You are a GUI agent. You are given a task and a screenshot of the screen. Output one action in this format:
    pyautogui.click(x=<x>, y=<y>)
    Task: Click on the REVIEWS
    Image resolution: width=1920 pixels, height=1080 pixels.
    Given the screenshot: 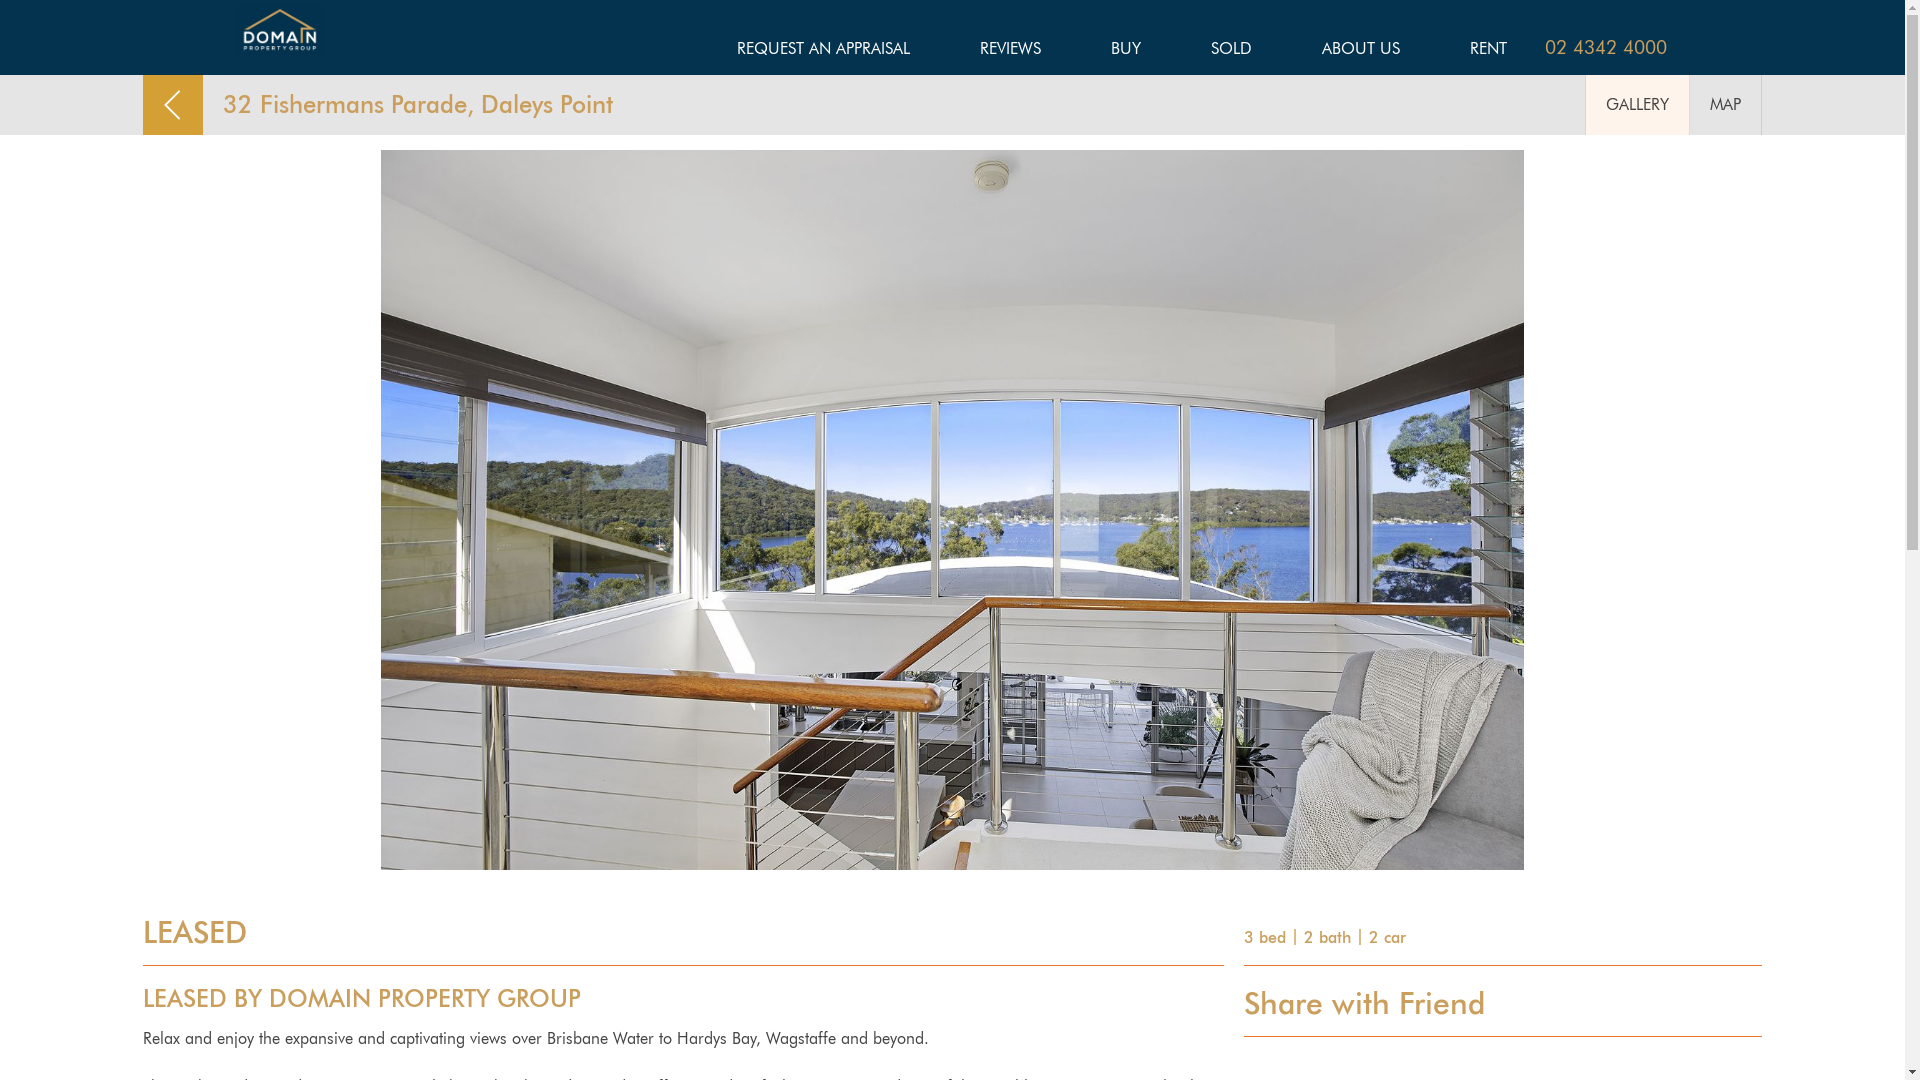 What is the action you would take?
    pyautogui.click(x=1010, y=54)
    